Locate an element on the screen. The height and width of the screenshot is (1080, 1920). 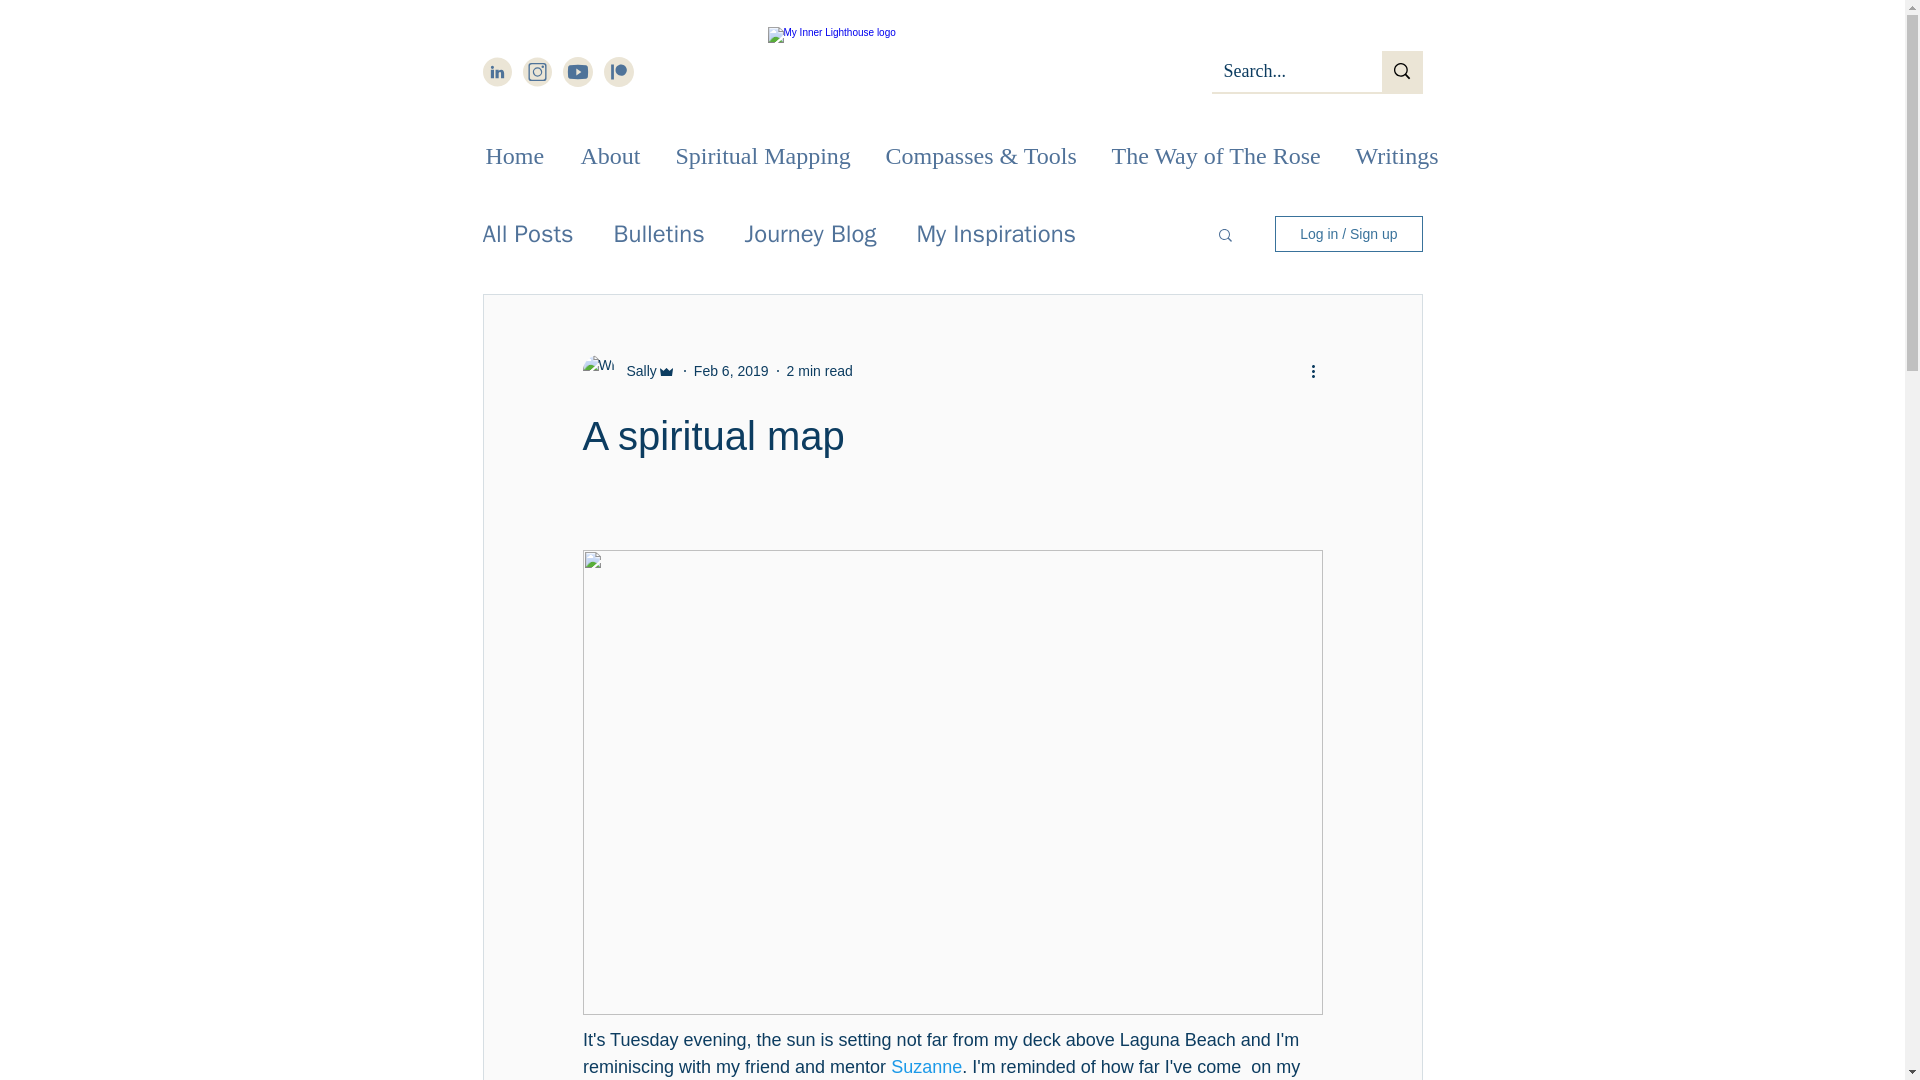
Home is located at coordinates (517, 154).